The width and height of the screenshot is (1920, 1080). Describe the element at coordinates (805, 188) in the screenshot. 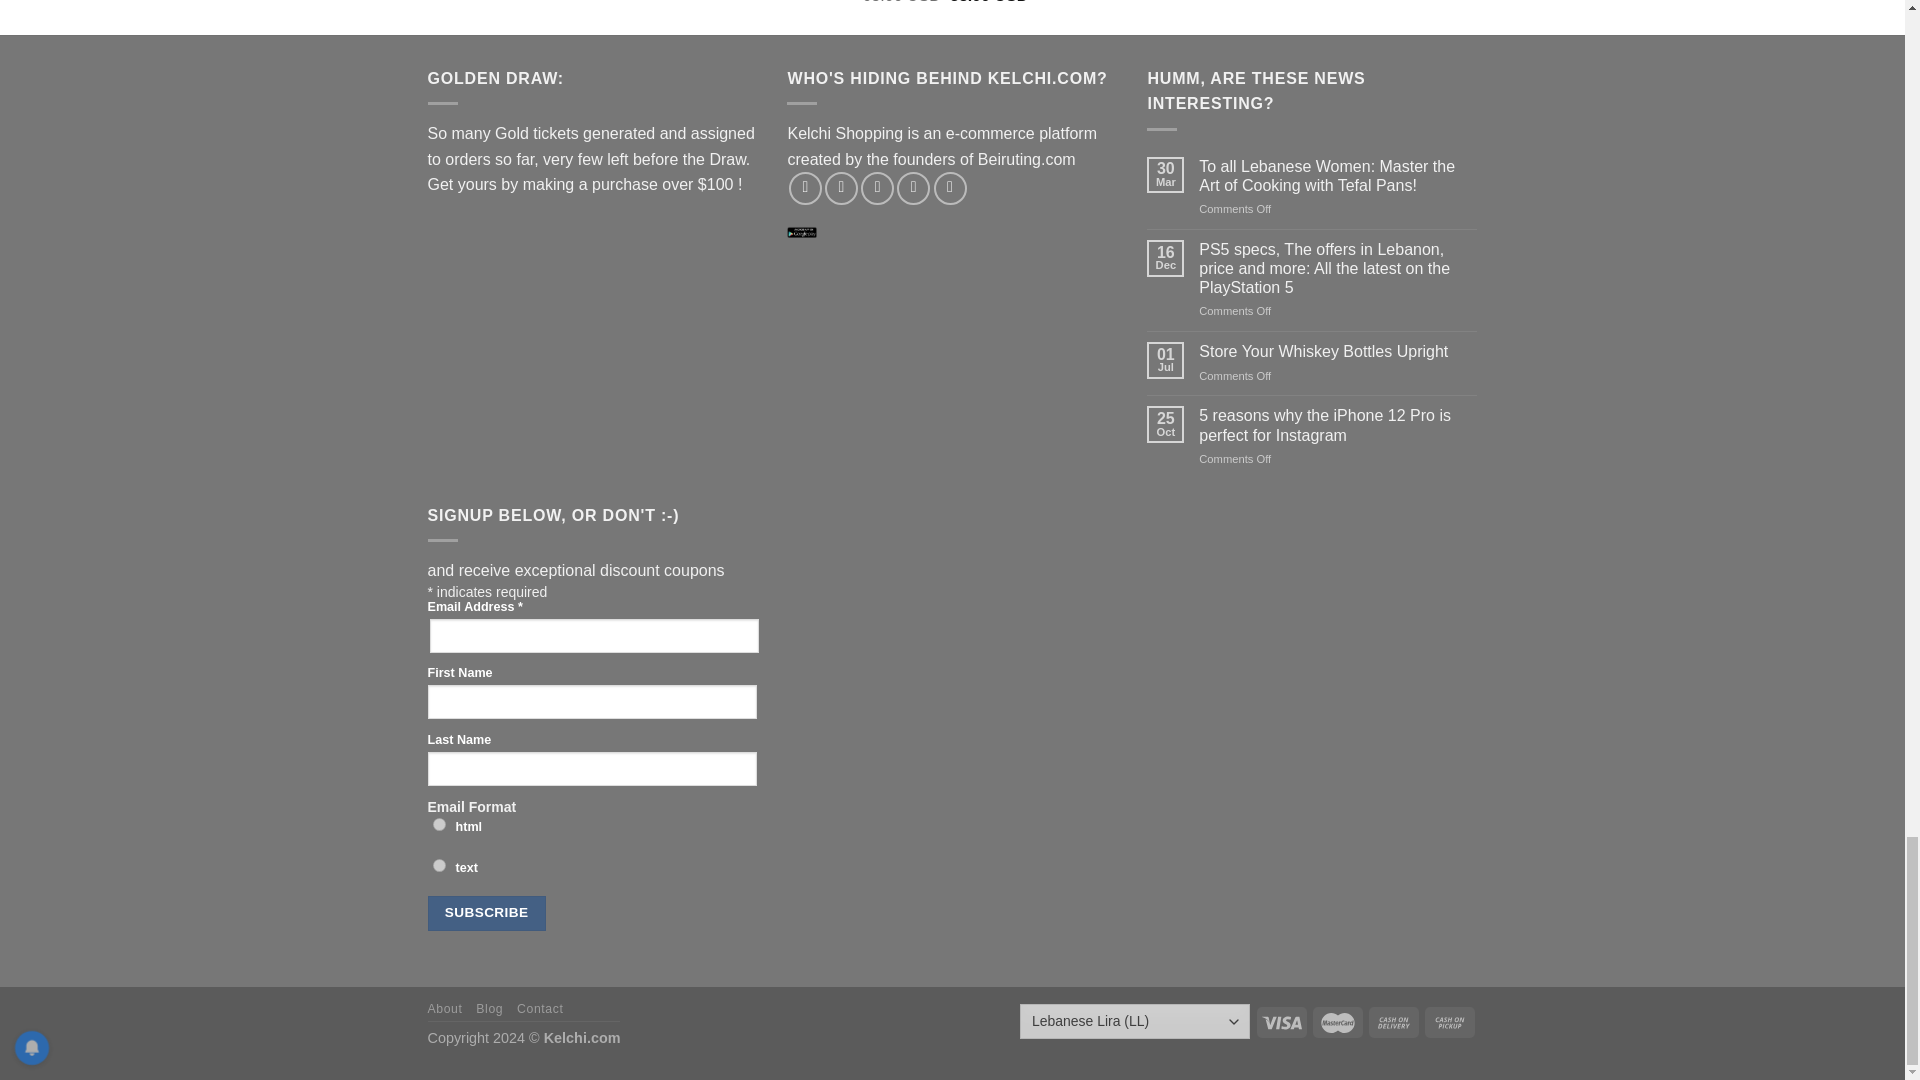

I see `Follow on Facebook` at that location.